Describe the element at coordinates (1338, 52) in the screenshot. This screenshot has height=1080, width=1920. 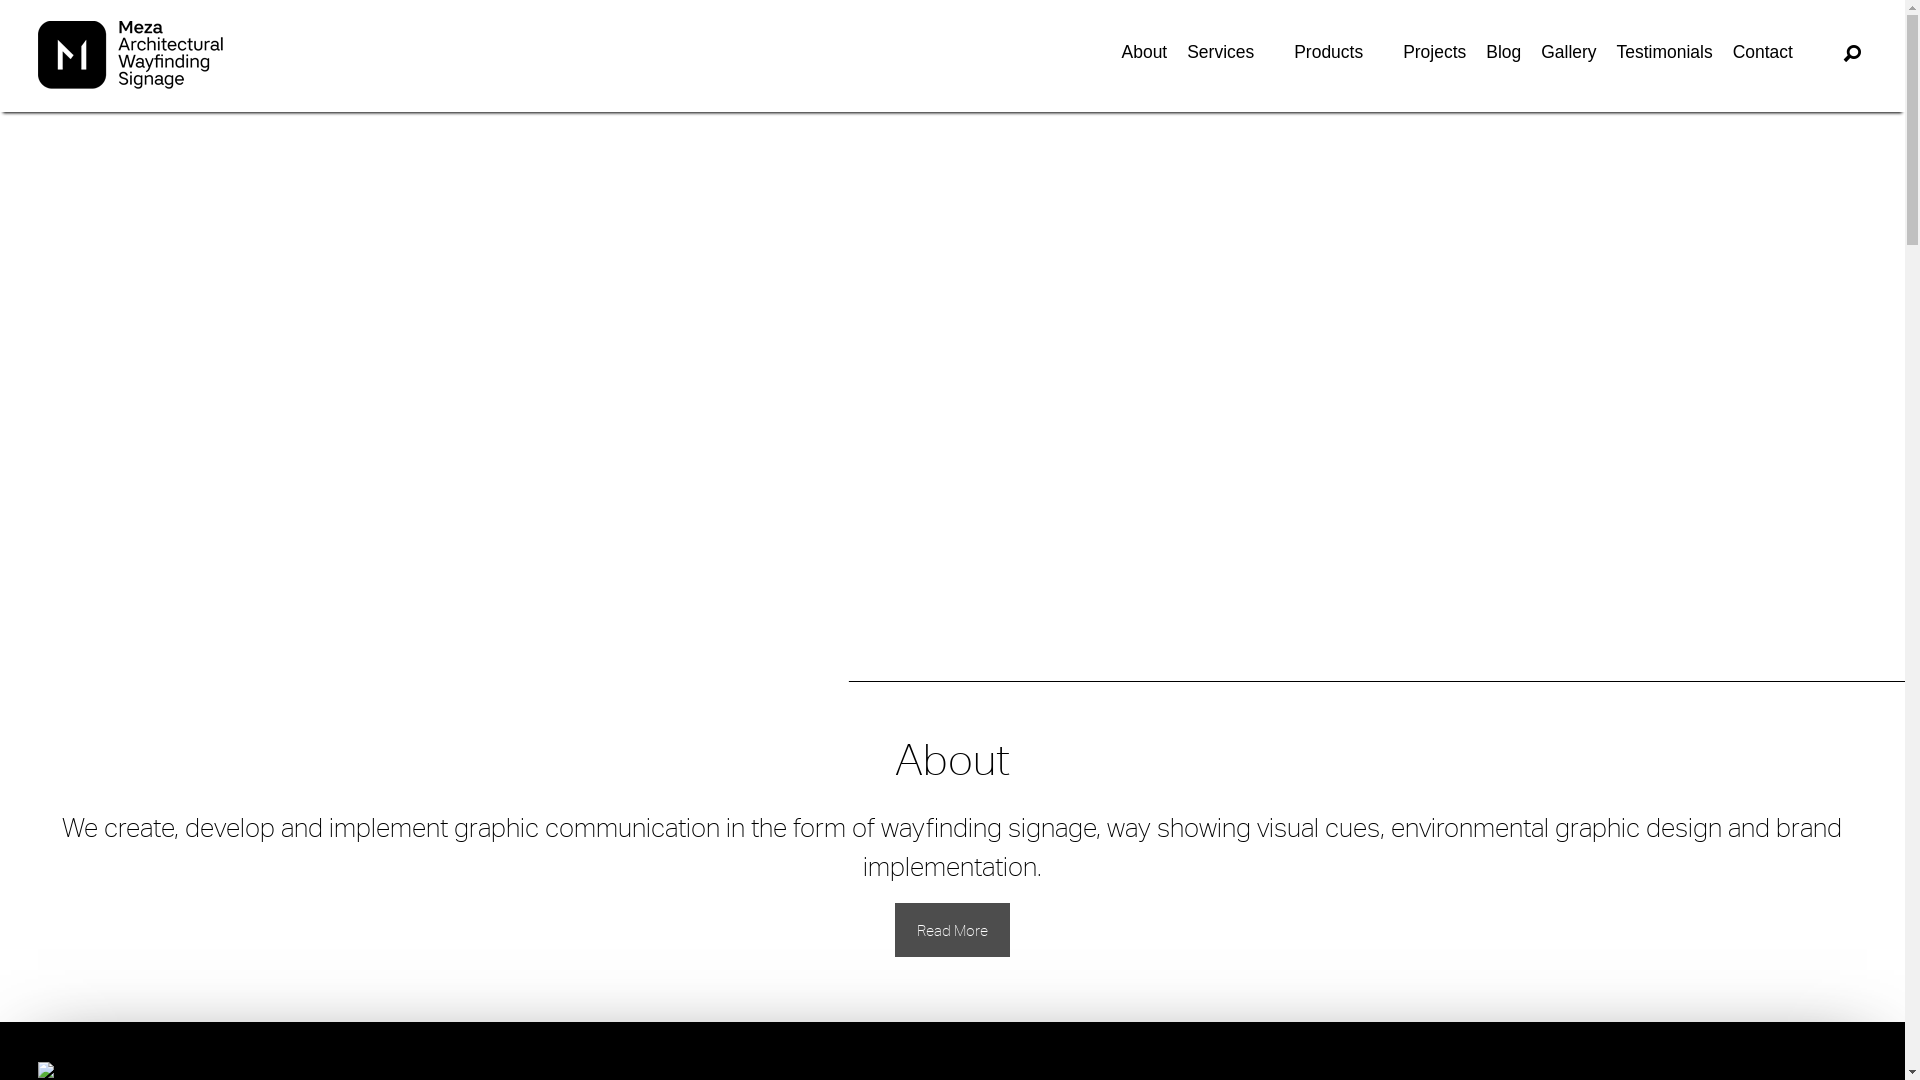
I see `Products` at that location.